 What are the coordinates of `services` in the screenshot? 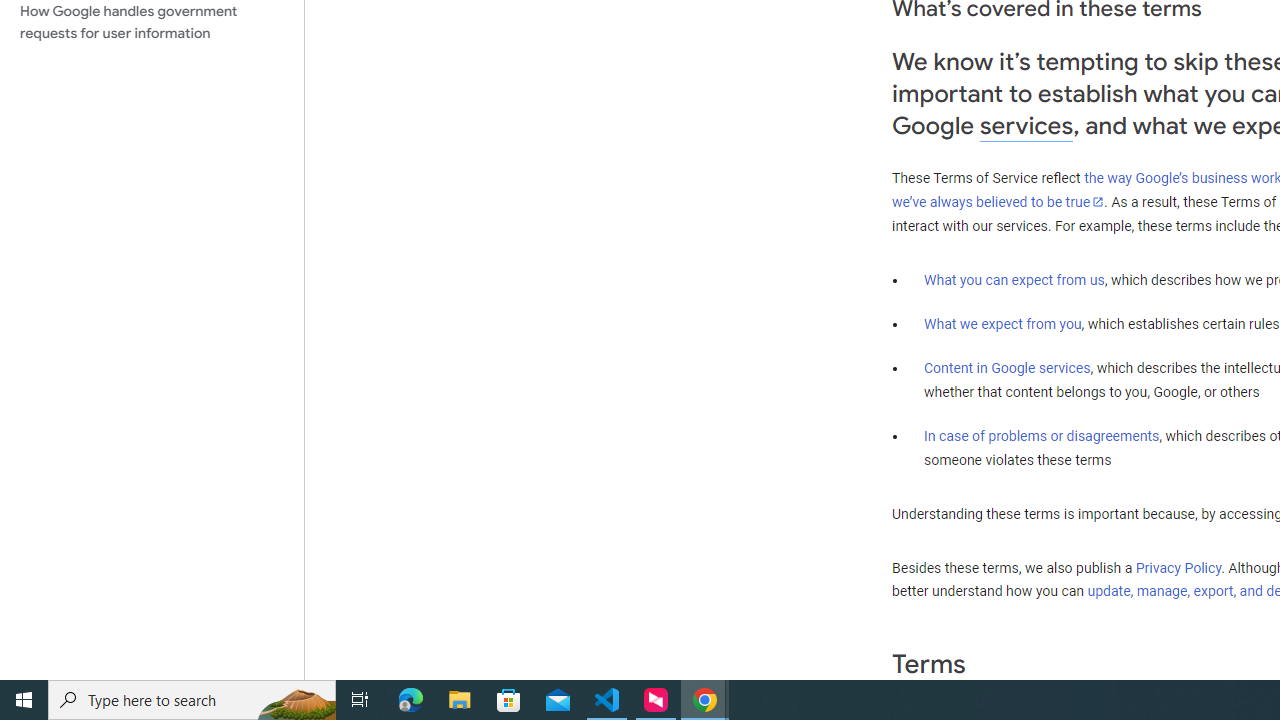 It's located at (1026, 126).